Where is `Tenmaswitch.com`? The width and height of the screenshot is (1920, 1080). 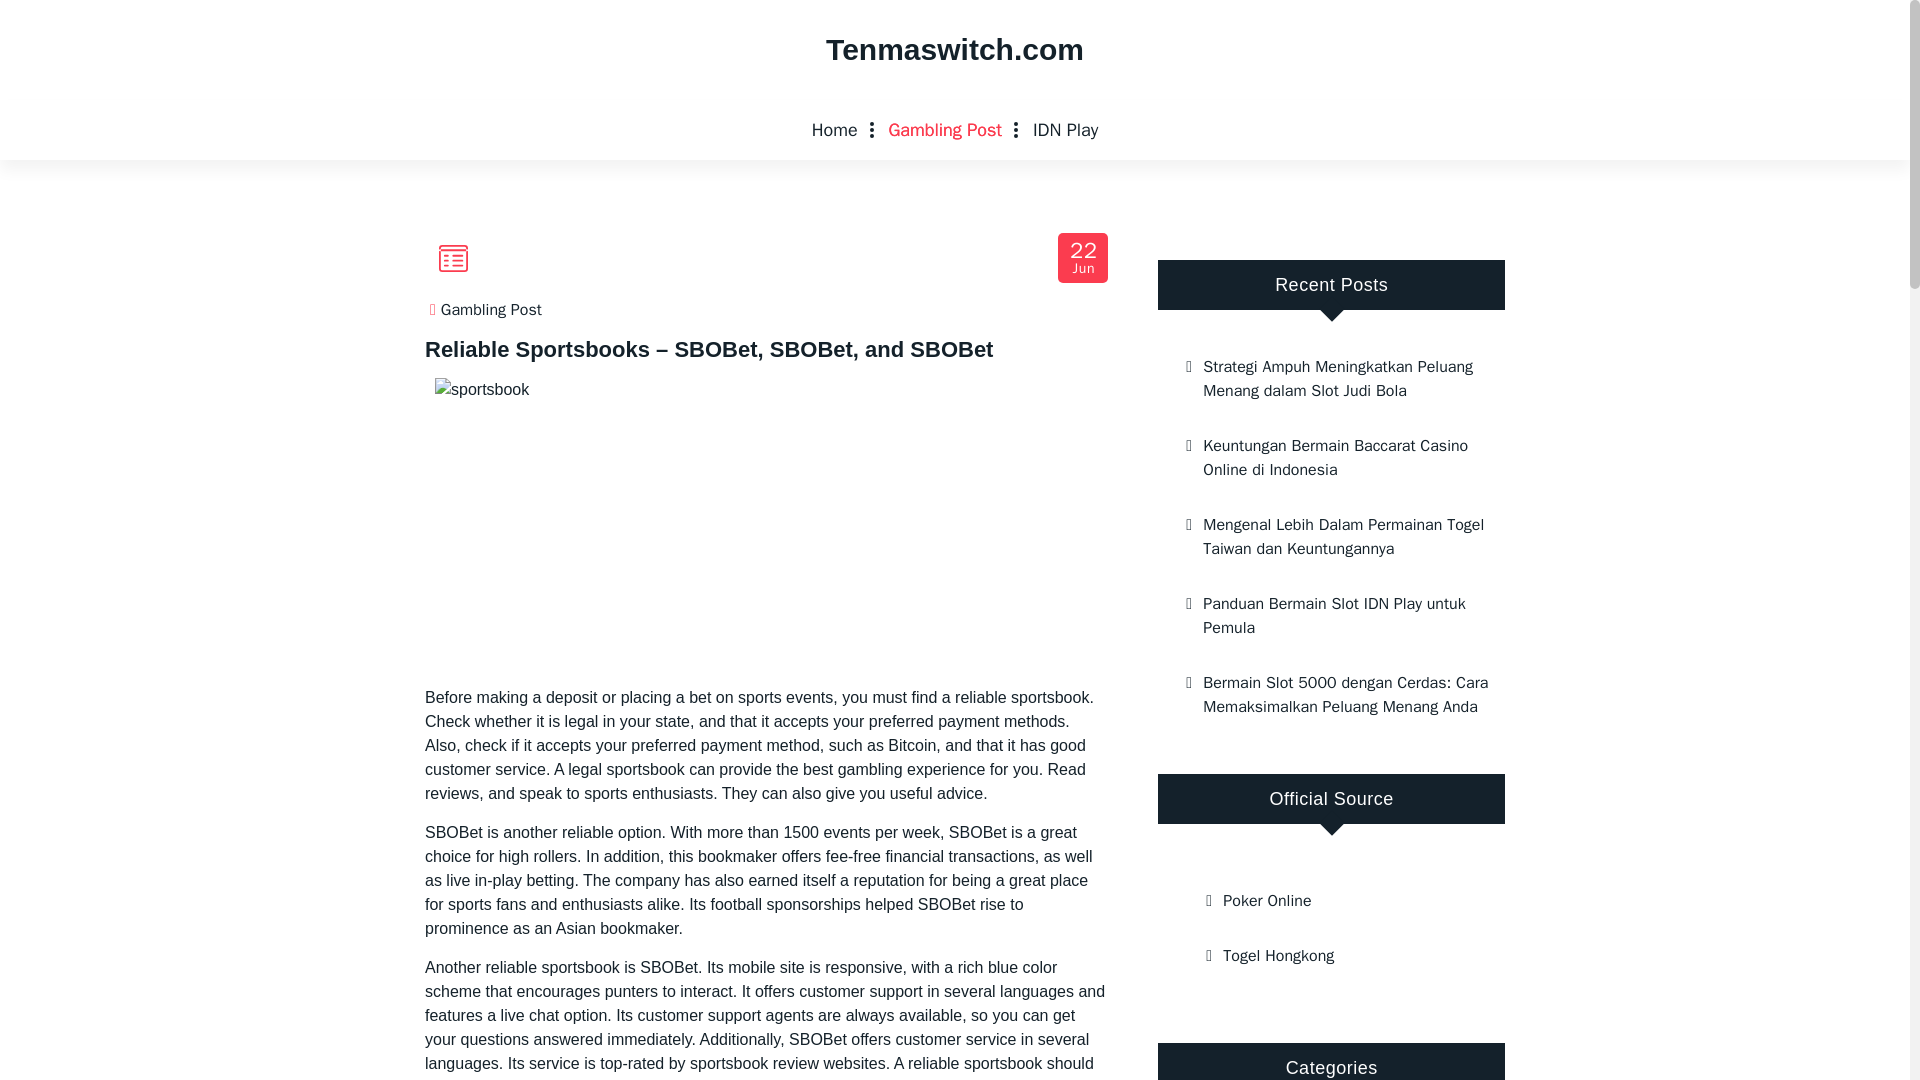
Tenmaswitch.com is located at coordinates (954, 50).